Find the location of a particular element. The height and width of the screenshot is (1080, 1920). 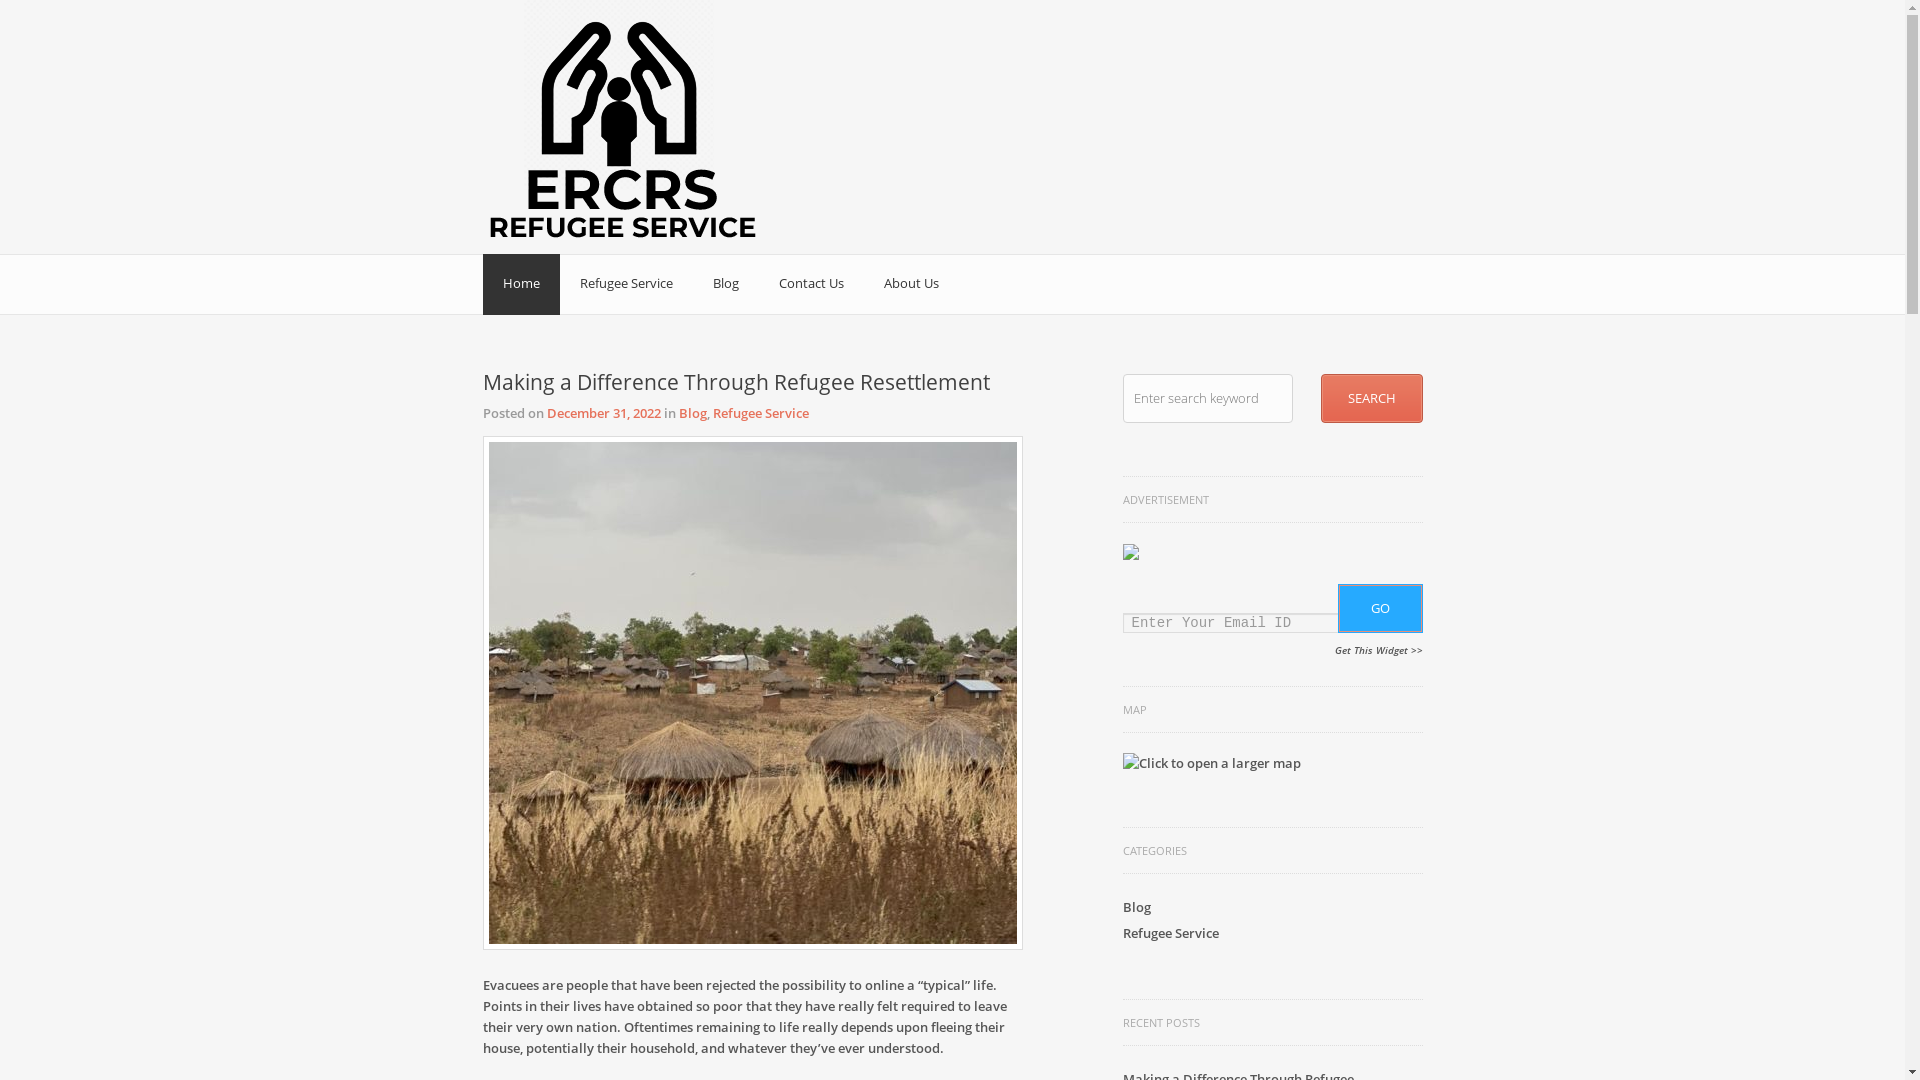

Blog is located at coordinates (725, 284).